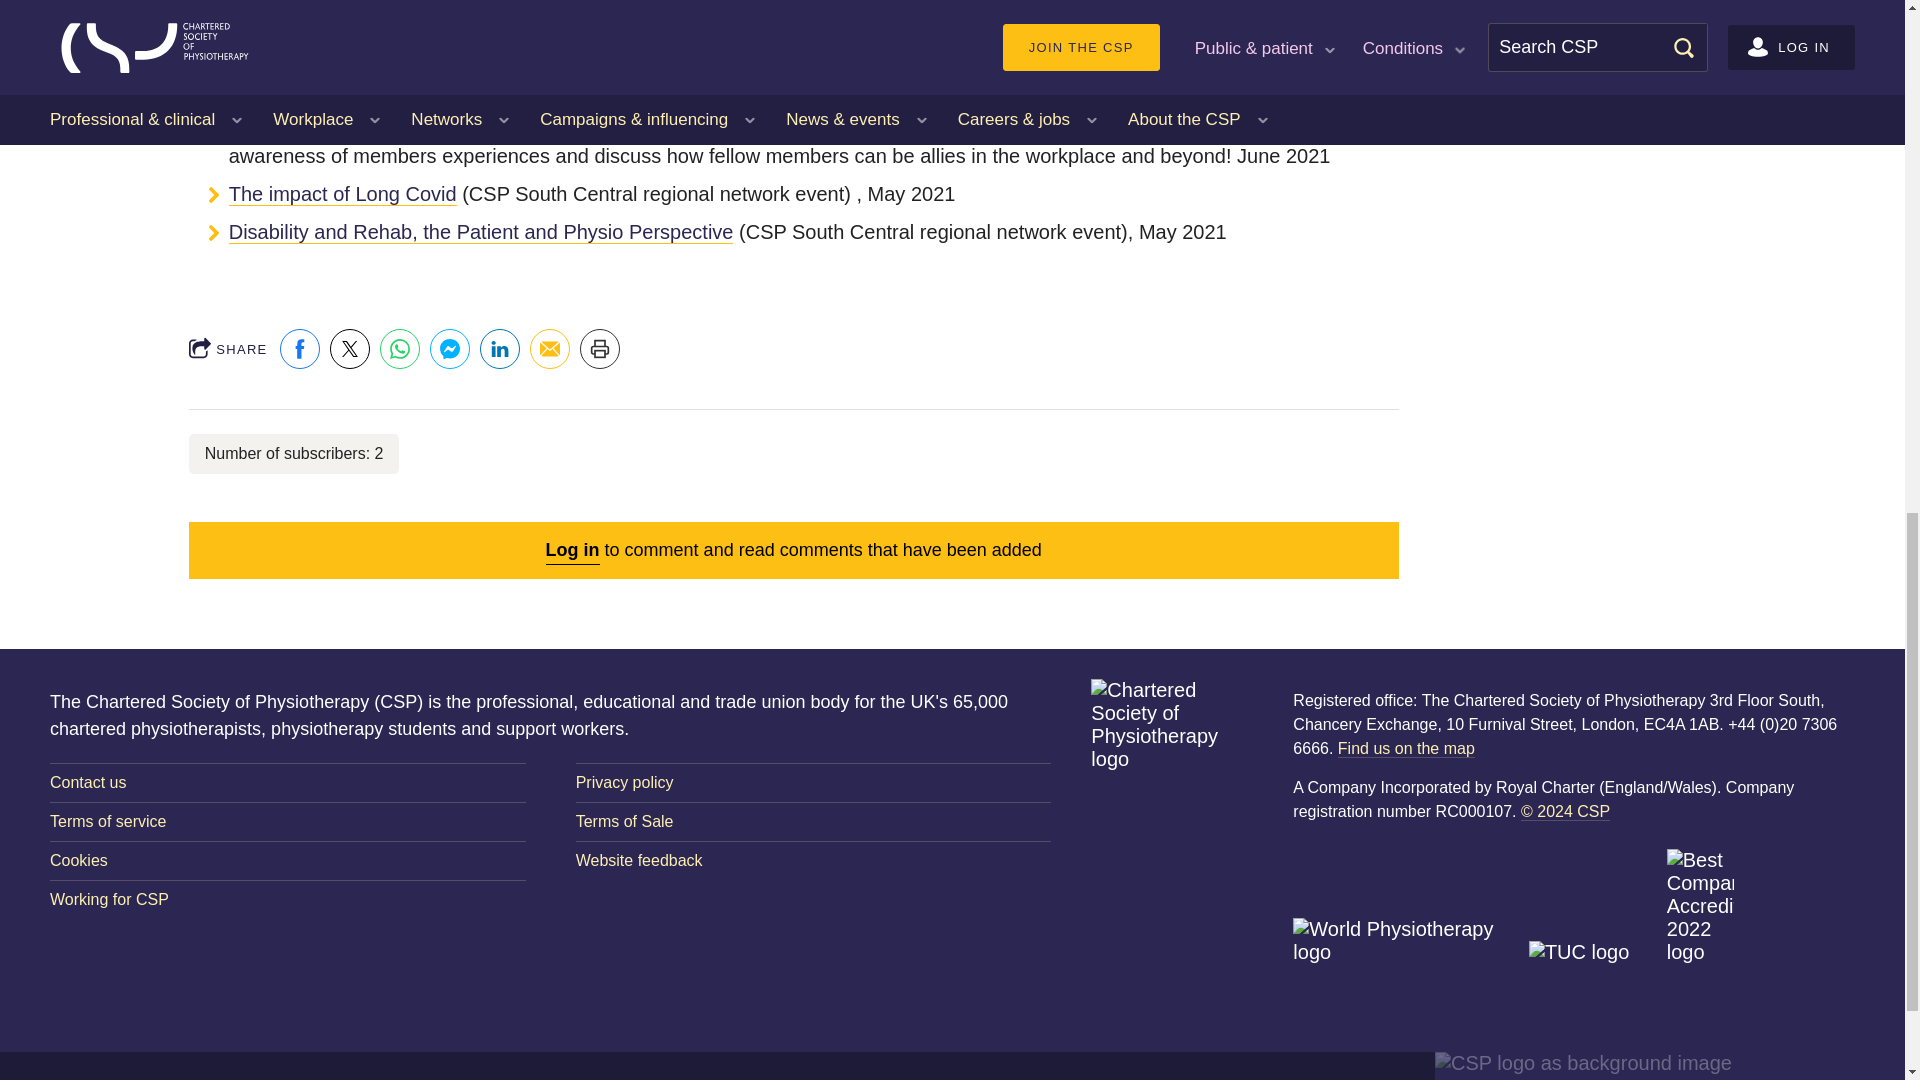 Image resolution: width=1920 pixels, height=1080 pixels. Describe the element at coordinates (500, 349) in the screenshot. I see `Linkedin` at that location.